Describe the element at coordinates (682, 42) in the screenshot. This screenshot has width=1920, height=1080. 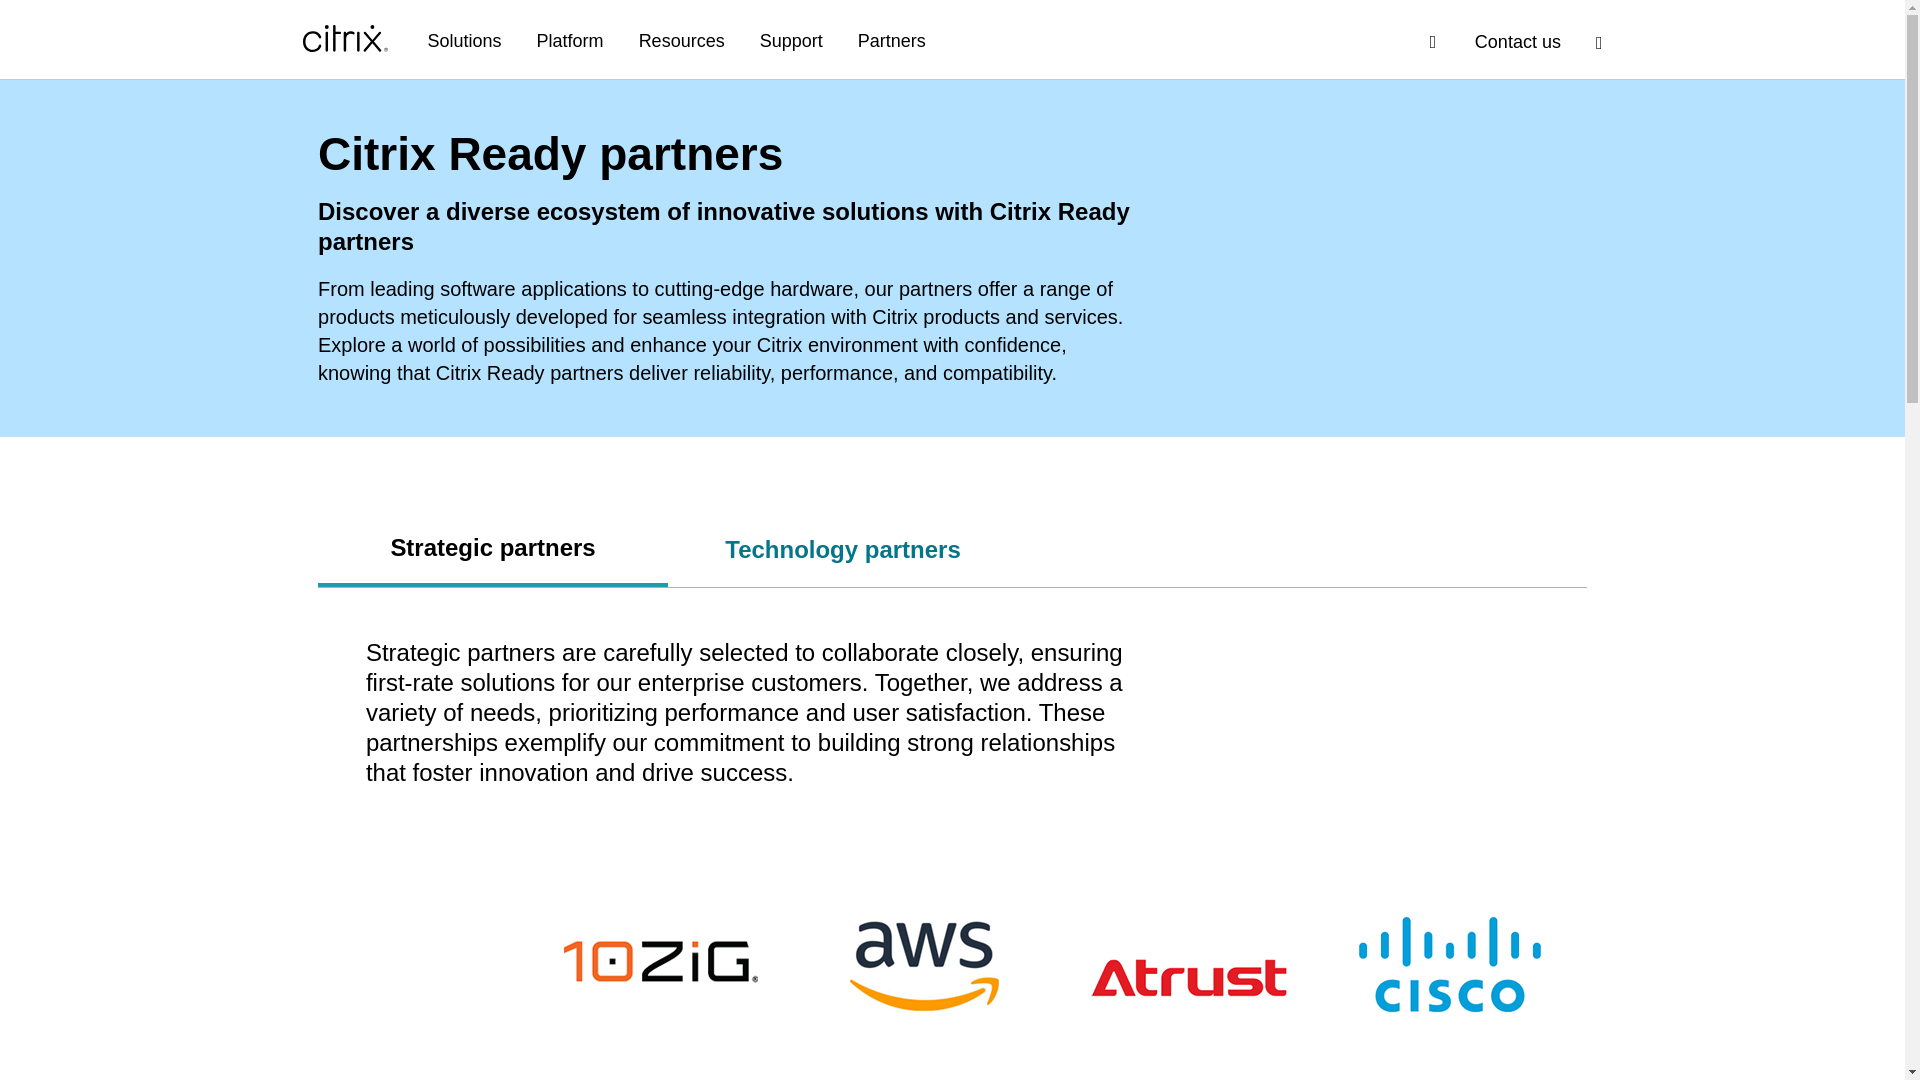
I see `Resources` at that location.